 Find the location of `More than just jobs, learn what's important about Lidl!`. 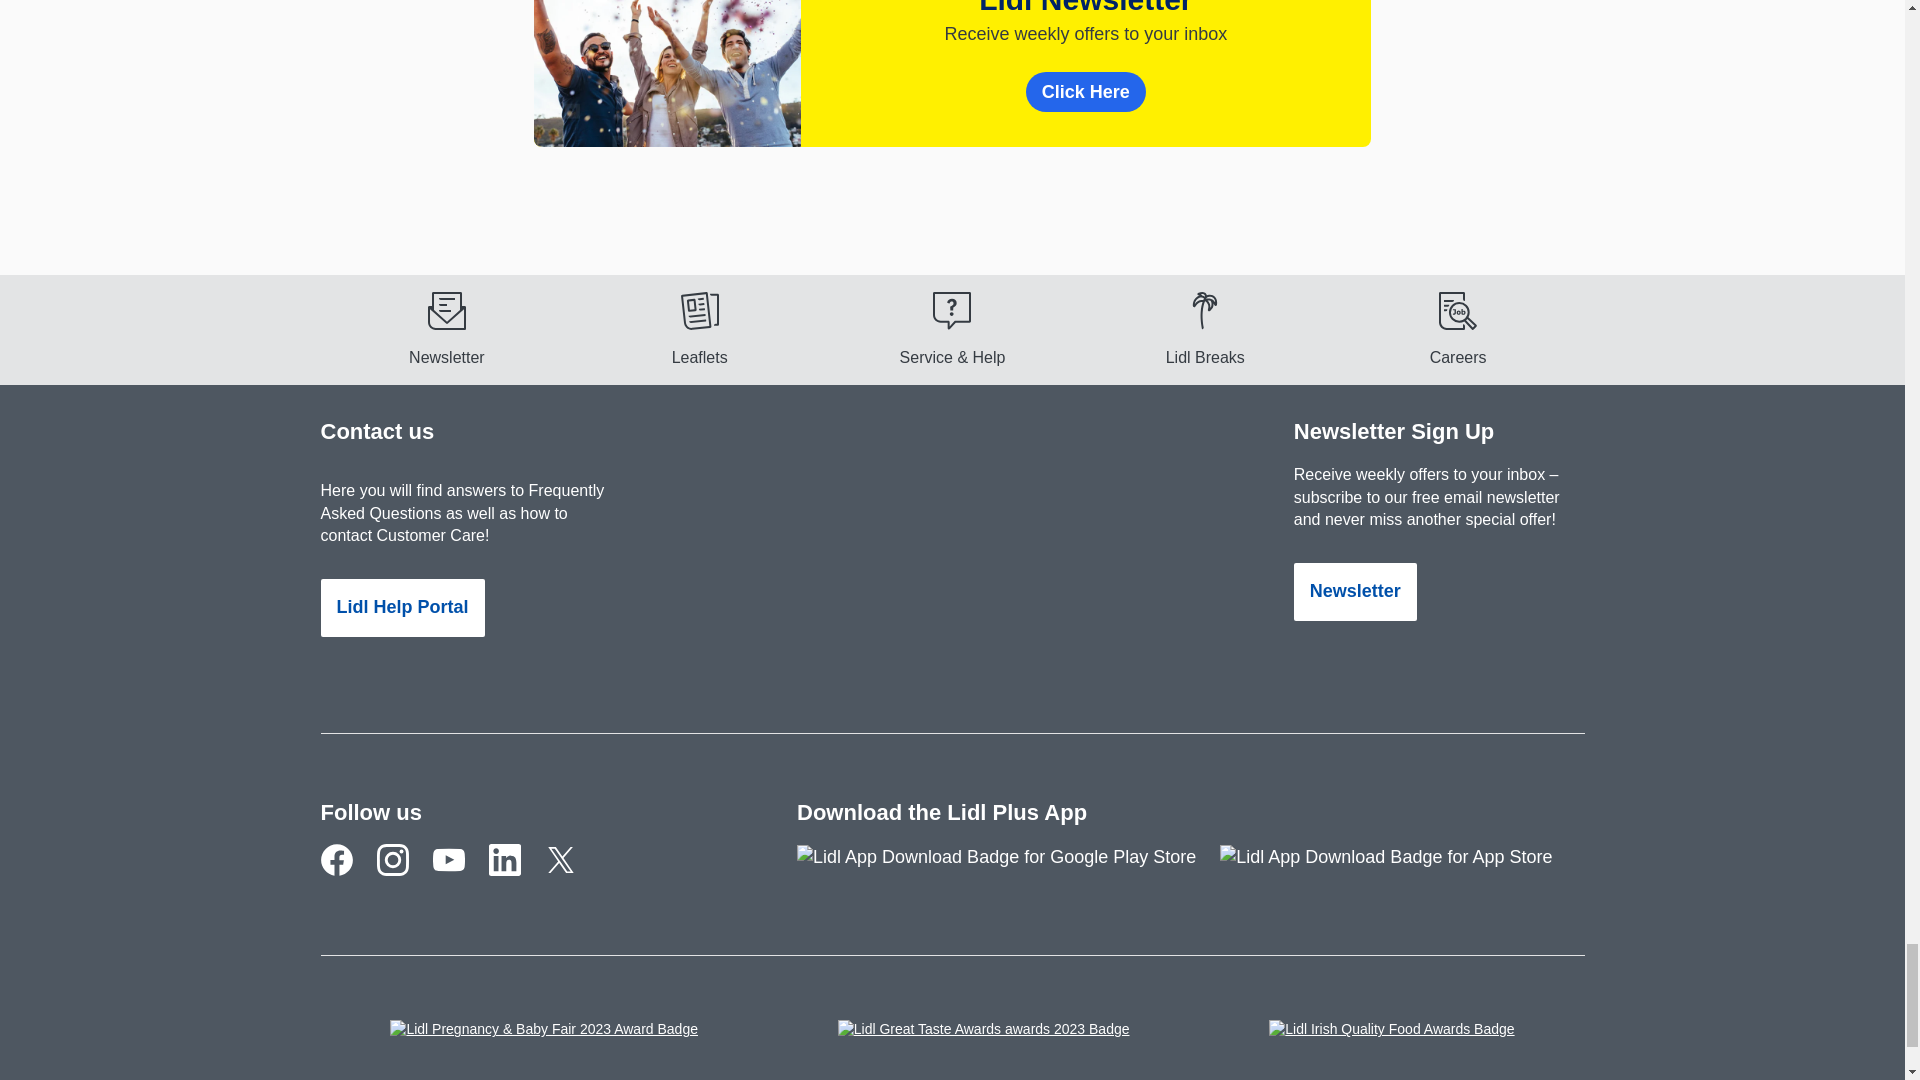

More than just jobs, learn what's important about Lidl! is located at coordinates (515, 875).